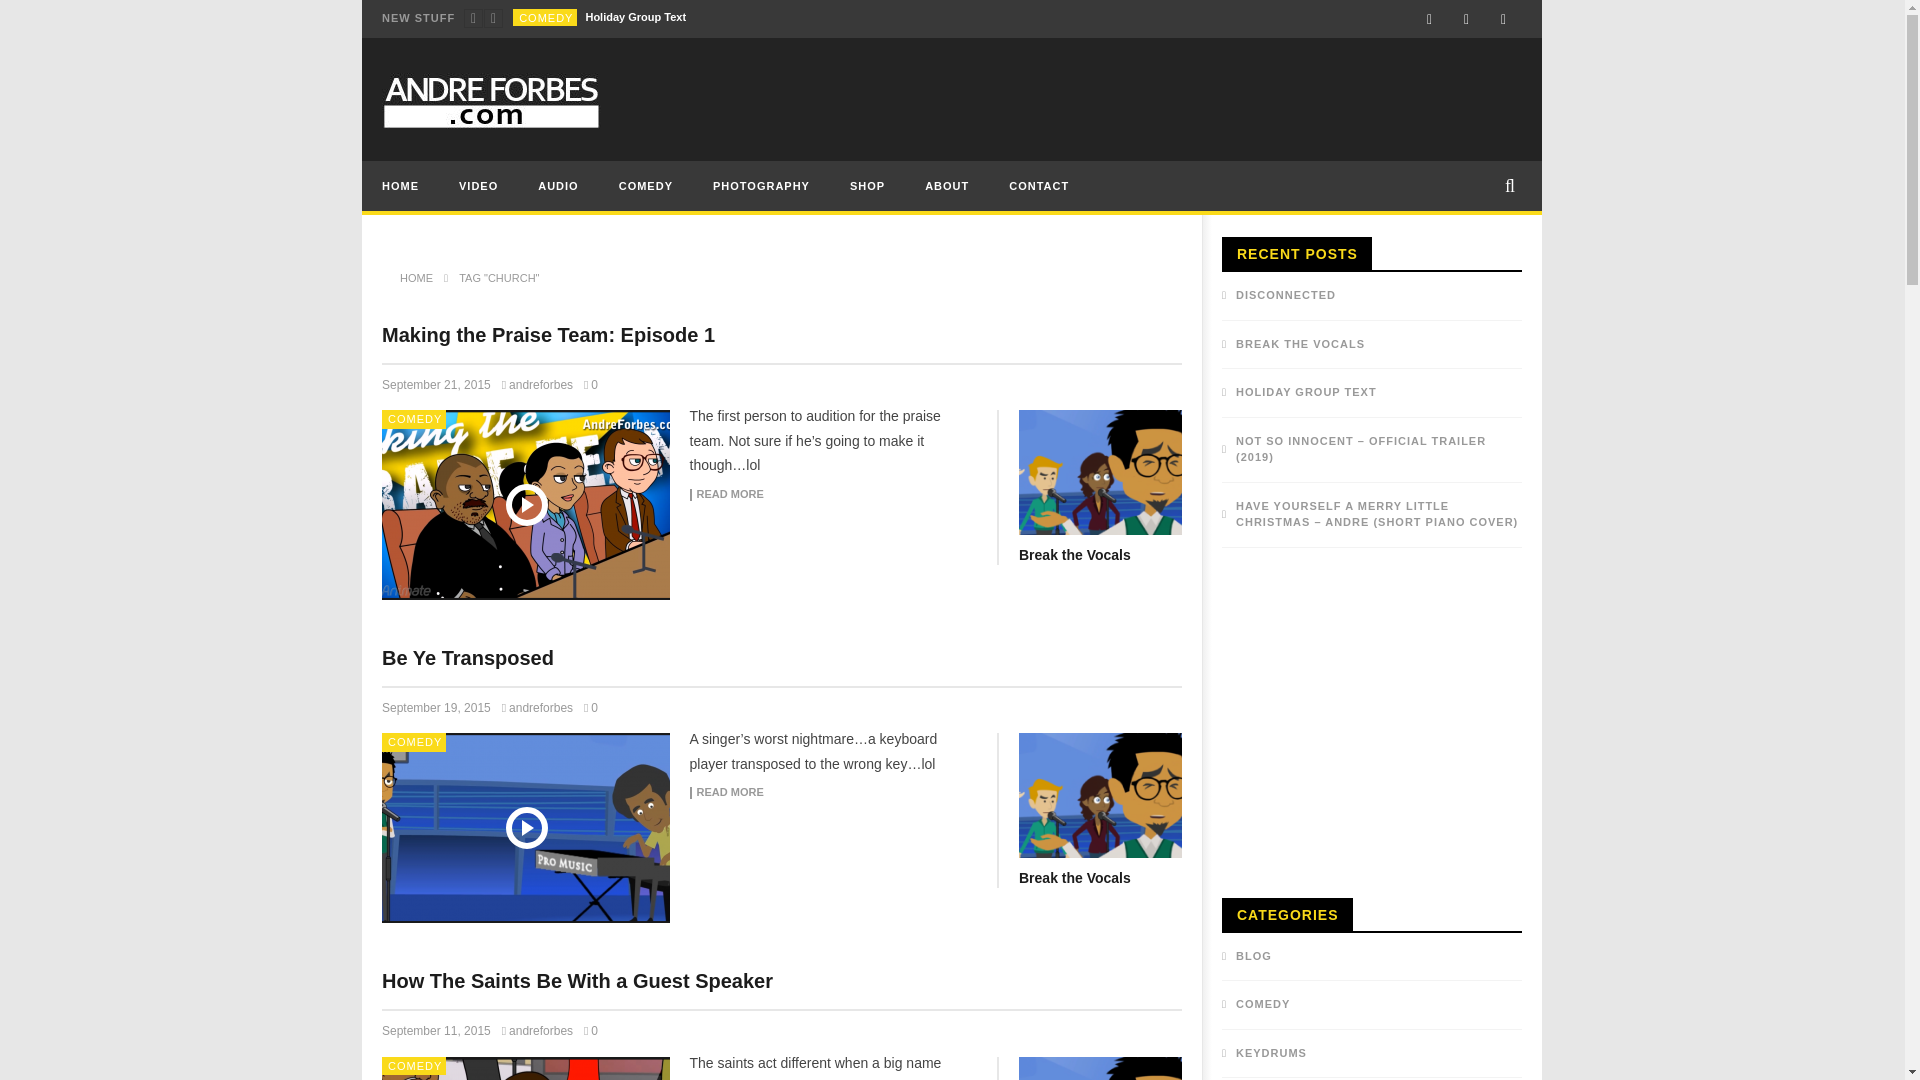 The height and width of the screenshot is (1080, 1920). I want to click on COMEDY, so click(545, 17).